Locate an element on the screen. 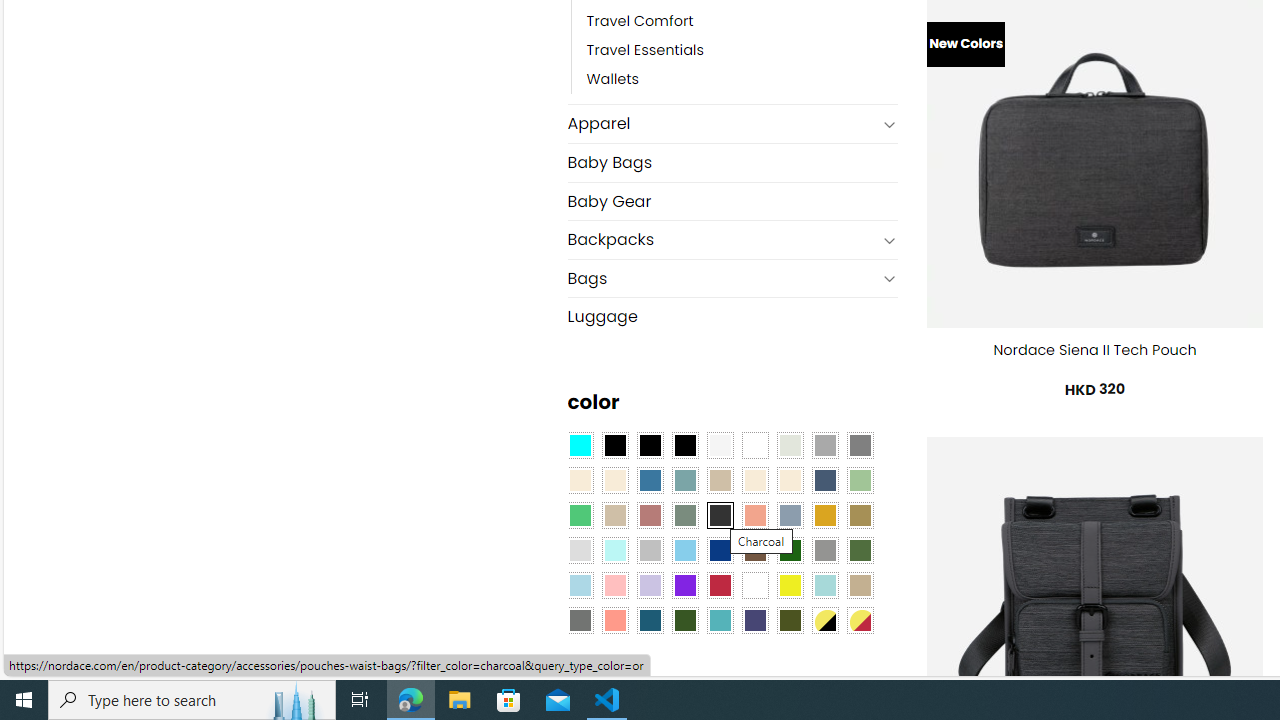 Image resolution: width=1280 pixels, height=720 pixels. Dusty Blue is located at coordinates (789, 514).